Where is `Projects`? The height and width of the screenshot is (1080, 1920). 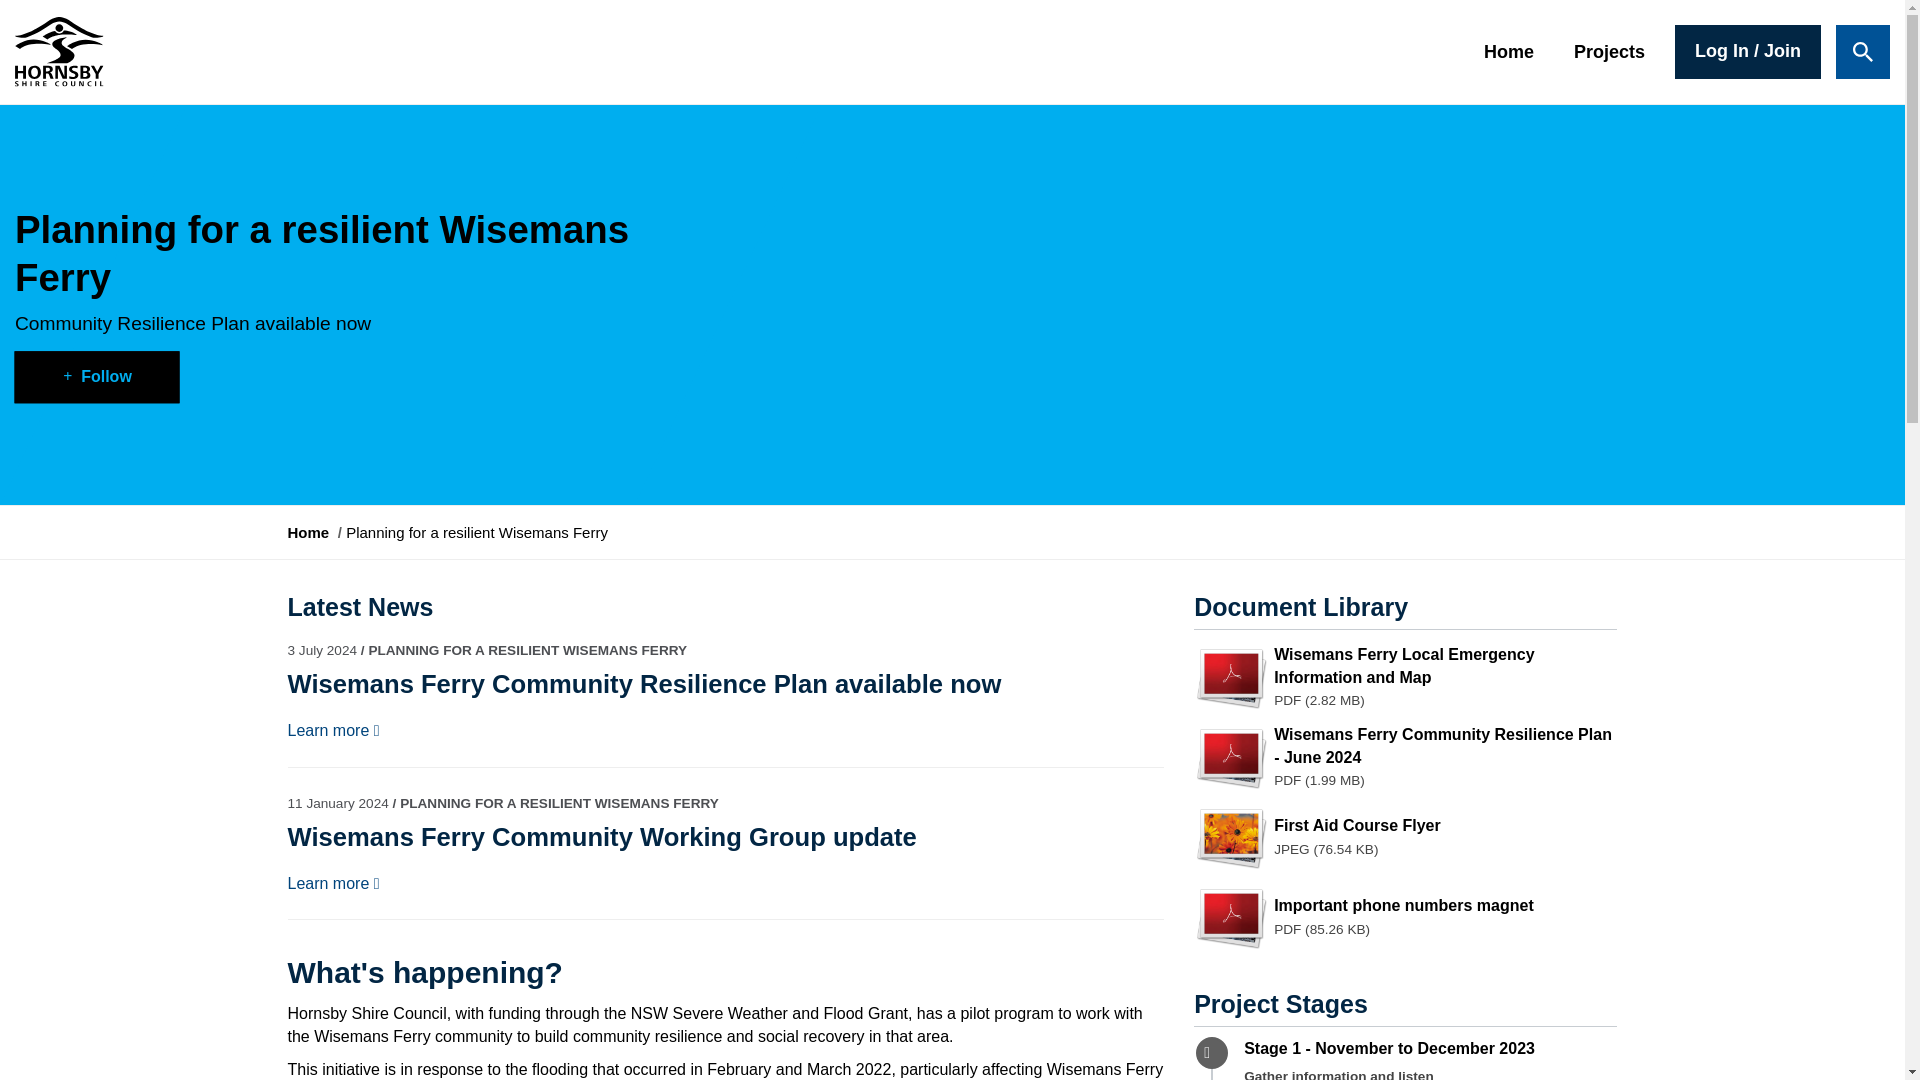
Projects is located at coordinates (1610, 52).